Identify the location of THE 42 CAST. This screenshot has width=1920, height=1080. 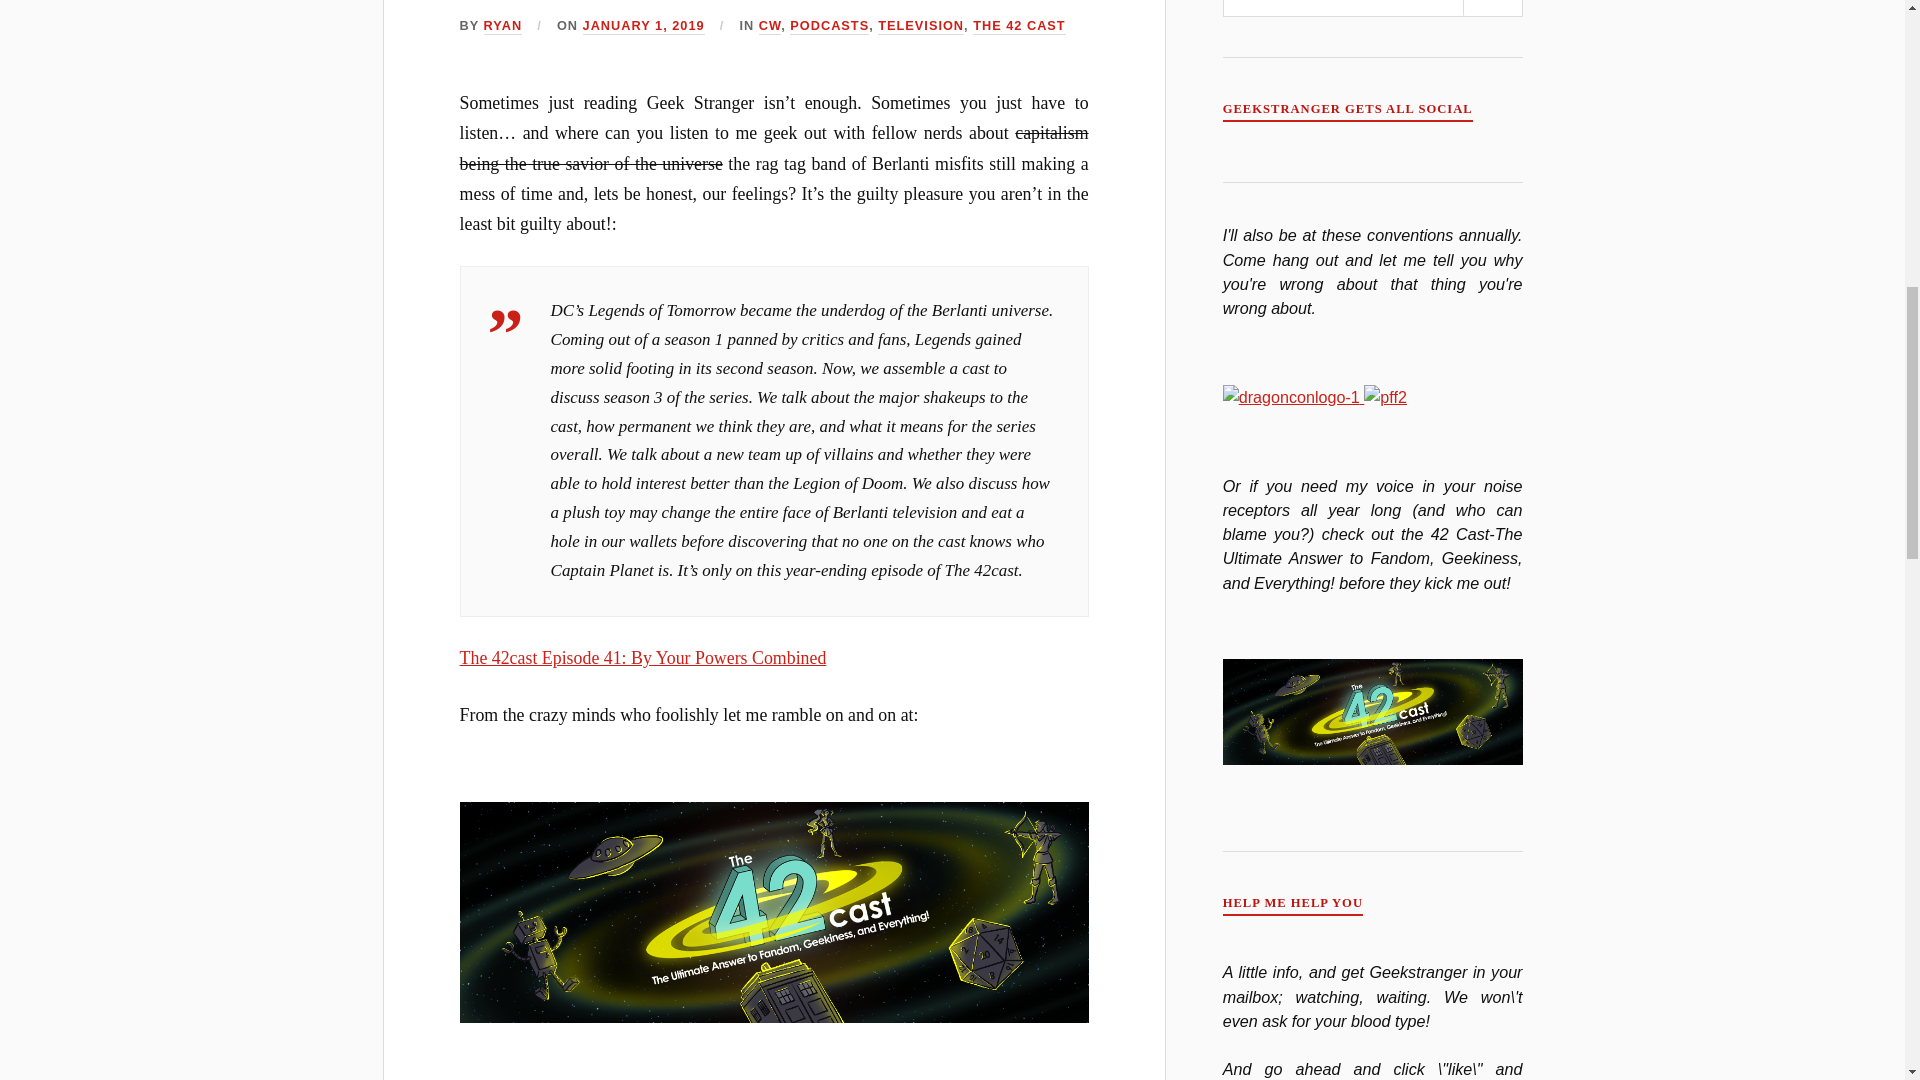
(1019, 26).